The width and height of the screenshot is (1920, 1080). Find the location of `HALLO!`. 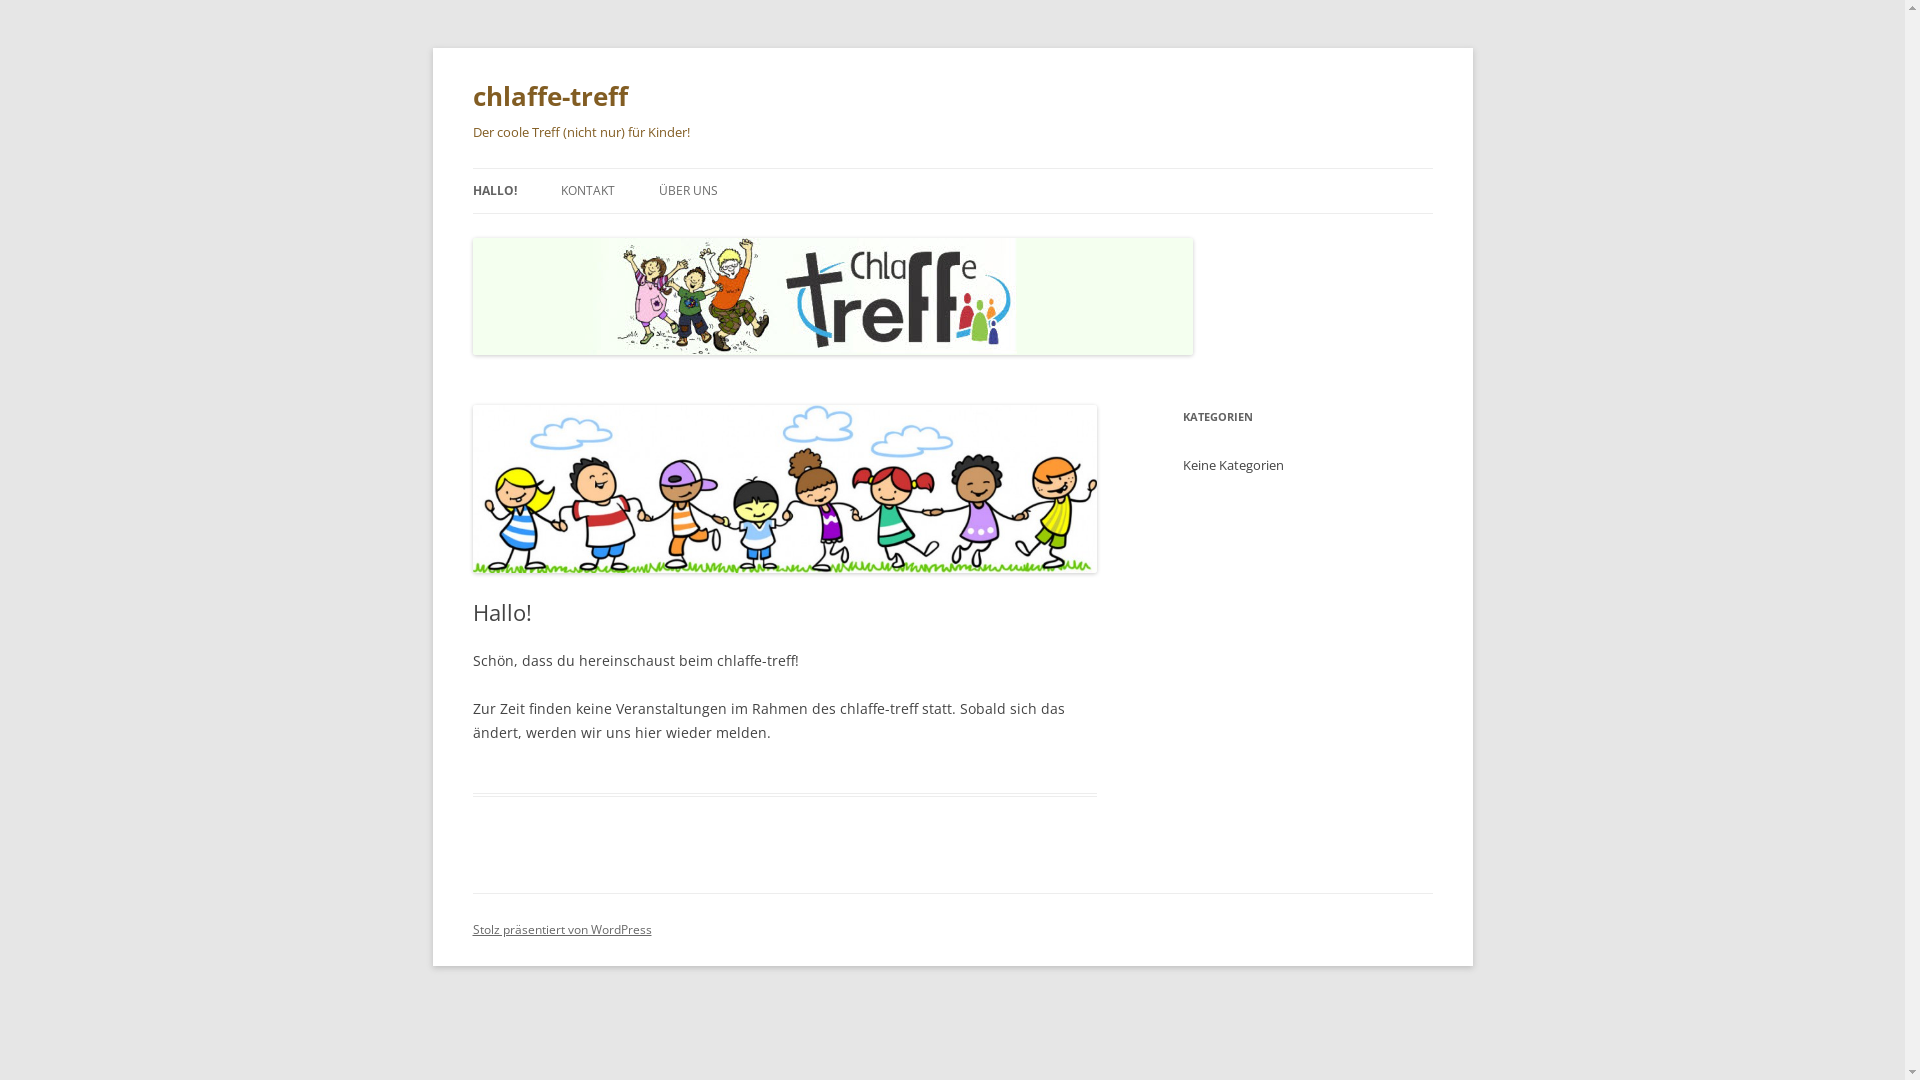

HALLO! is located at coordinates (494, 191).